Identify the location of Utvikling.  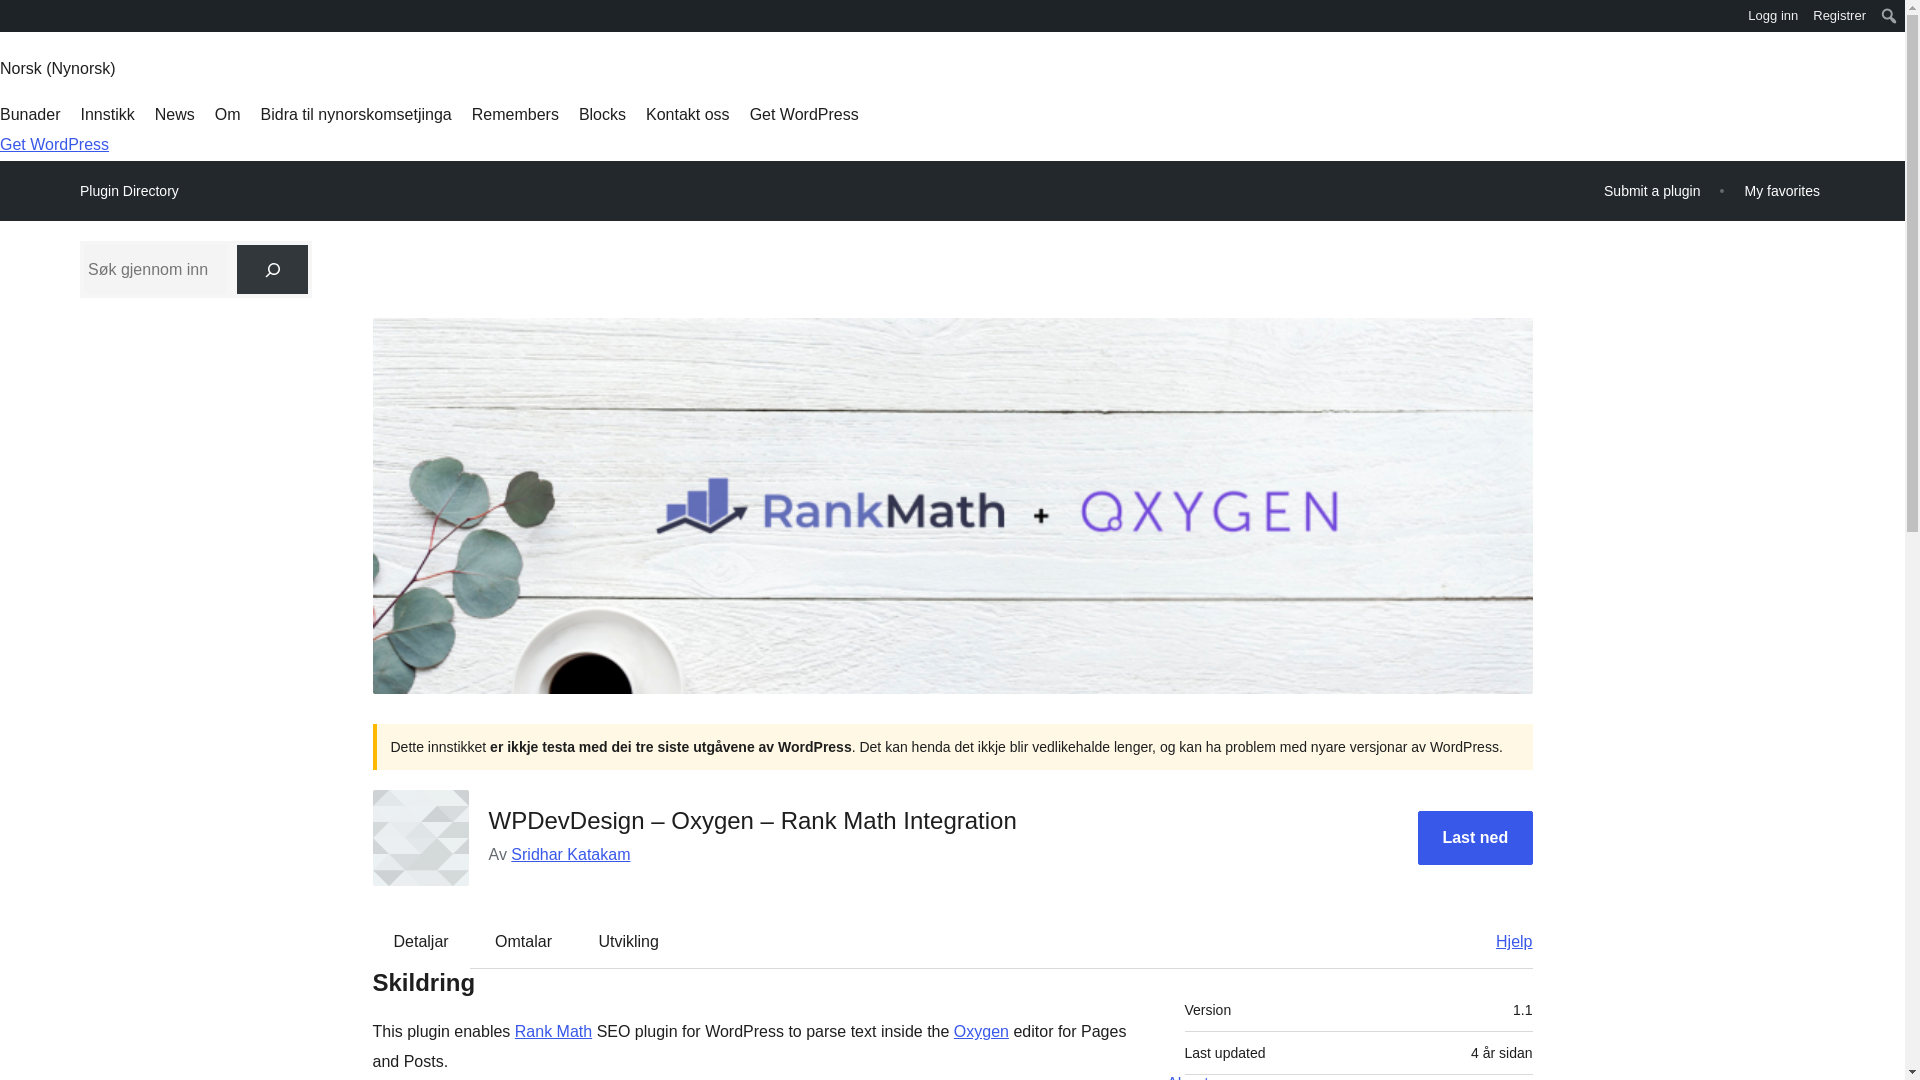
(627, 941).